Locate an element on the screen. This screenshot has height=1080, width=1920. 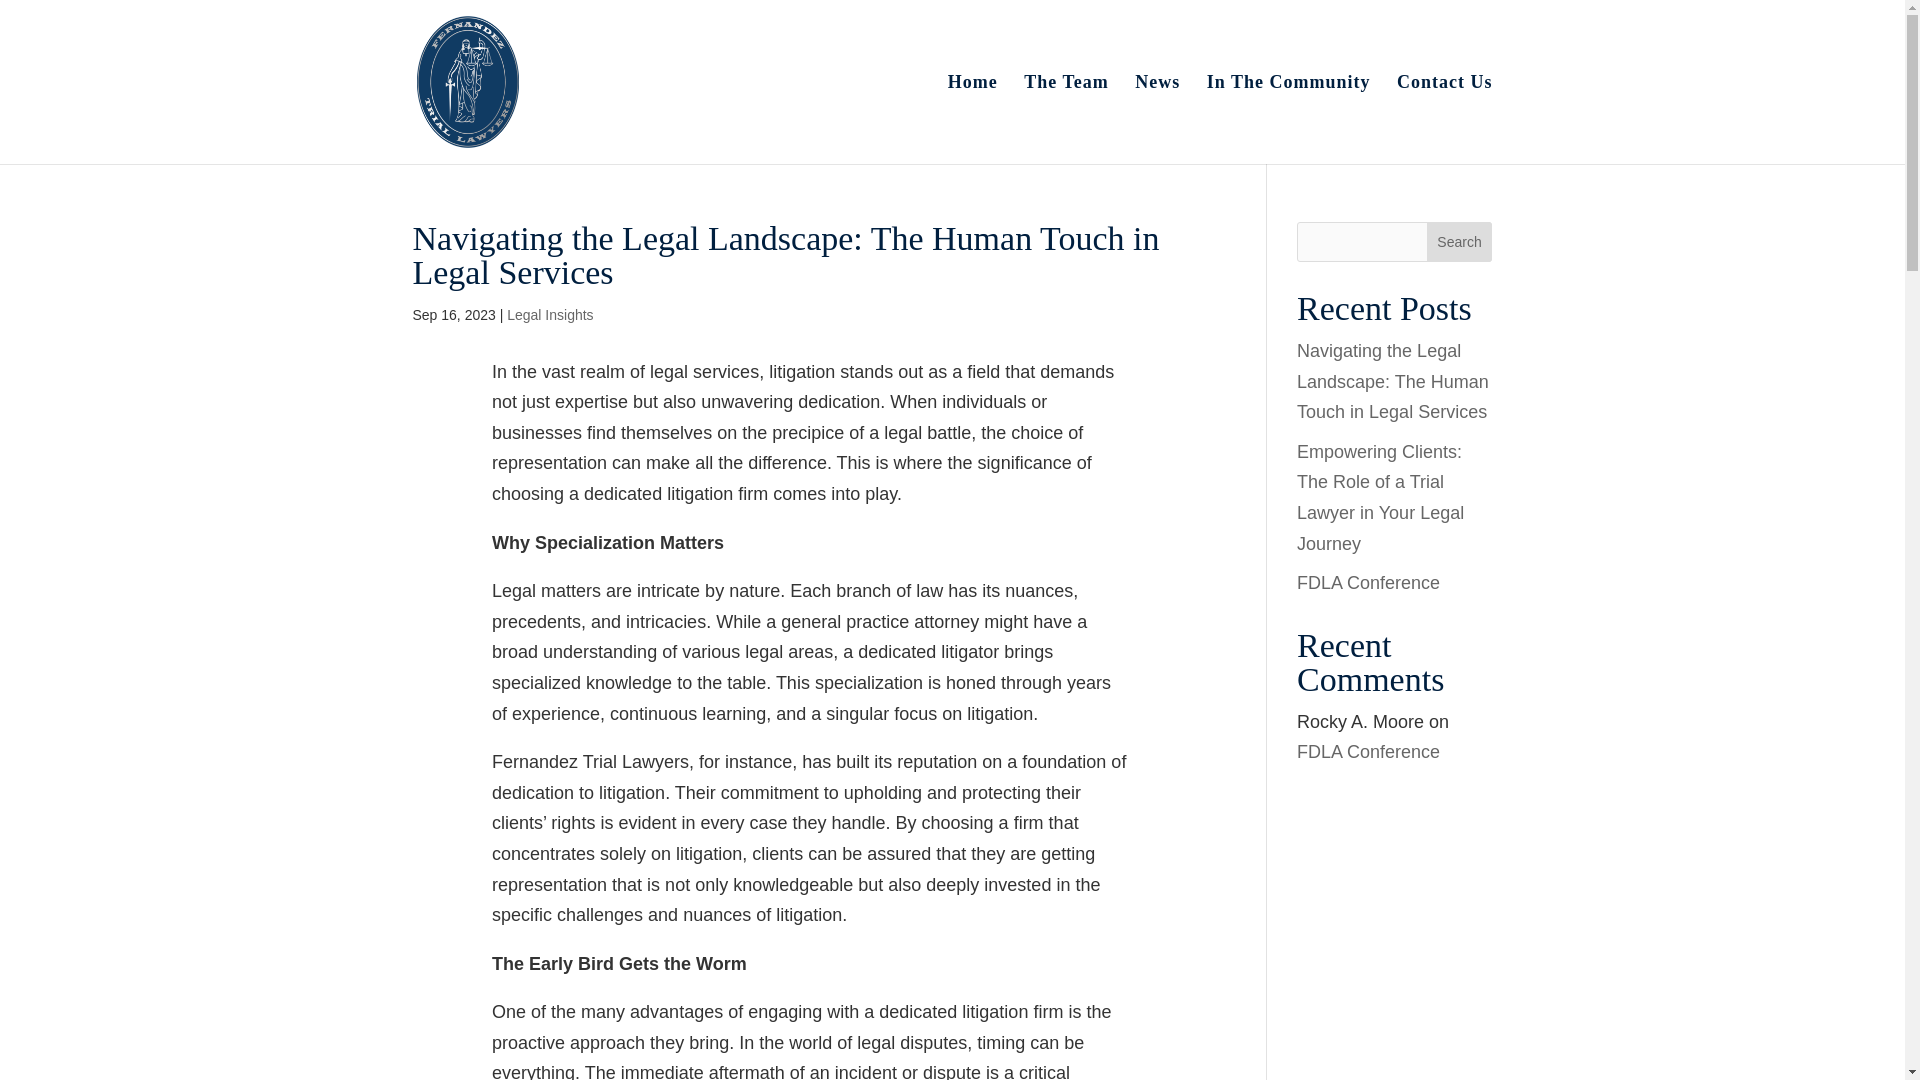
FDLA Conference is located at coordinates (1368, 752).